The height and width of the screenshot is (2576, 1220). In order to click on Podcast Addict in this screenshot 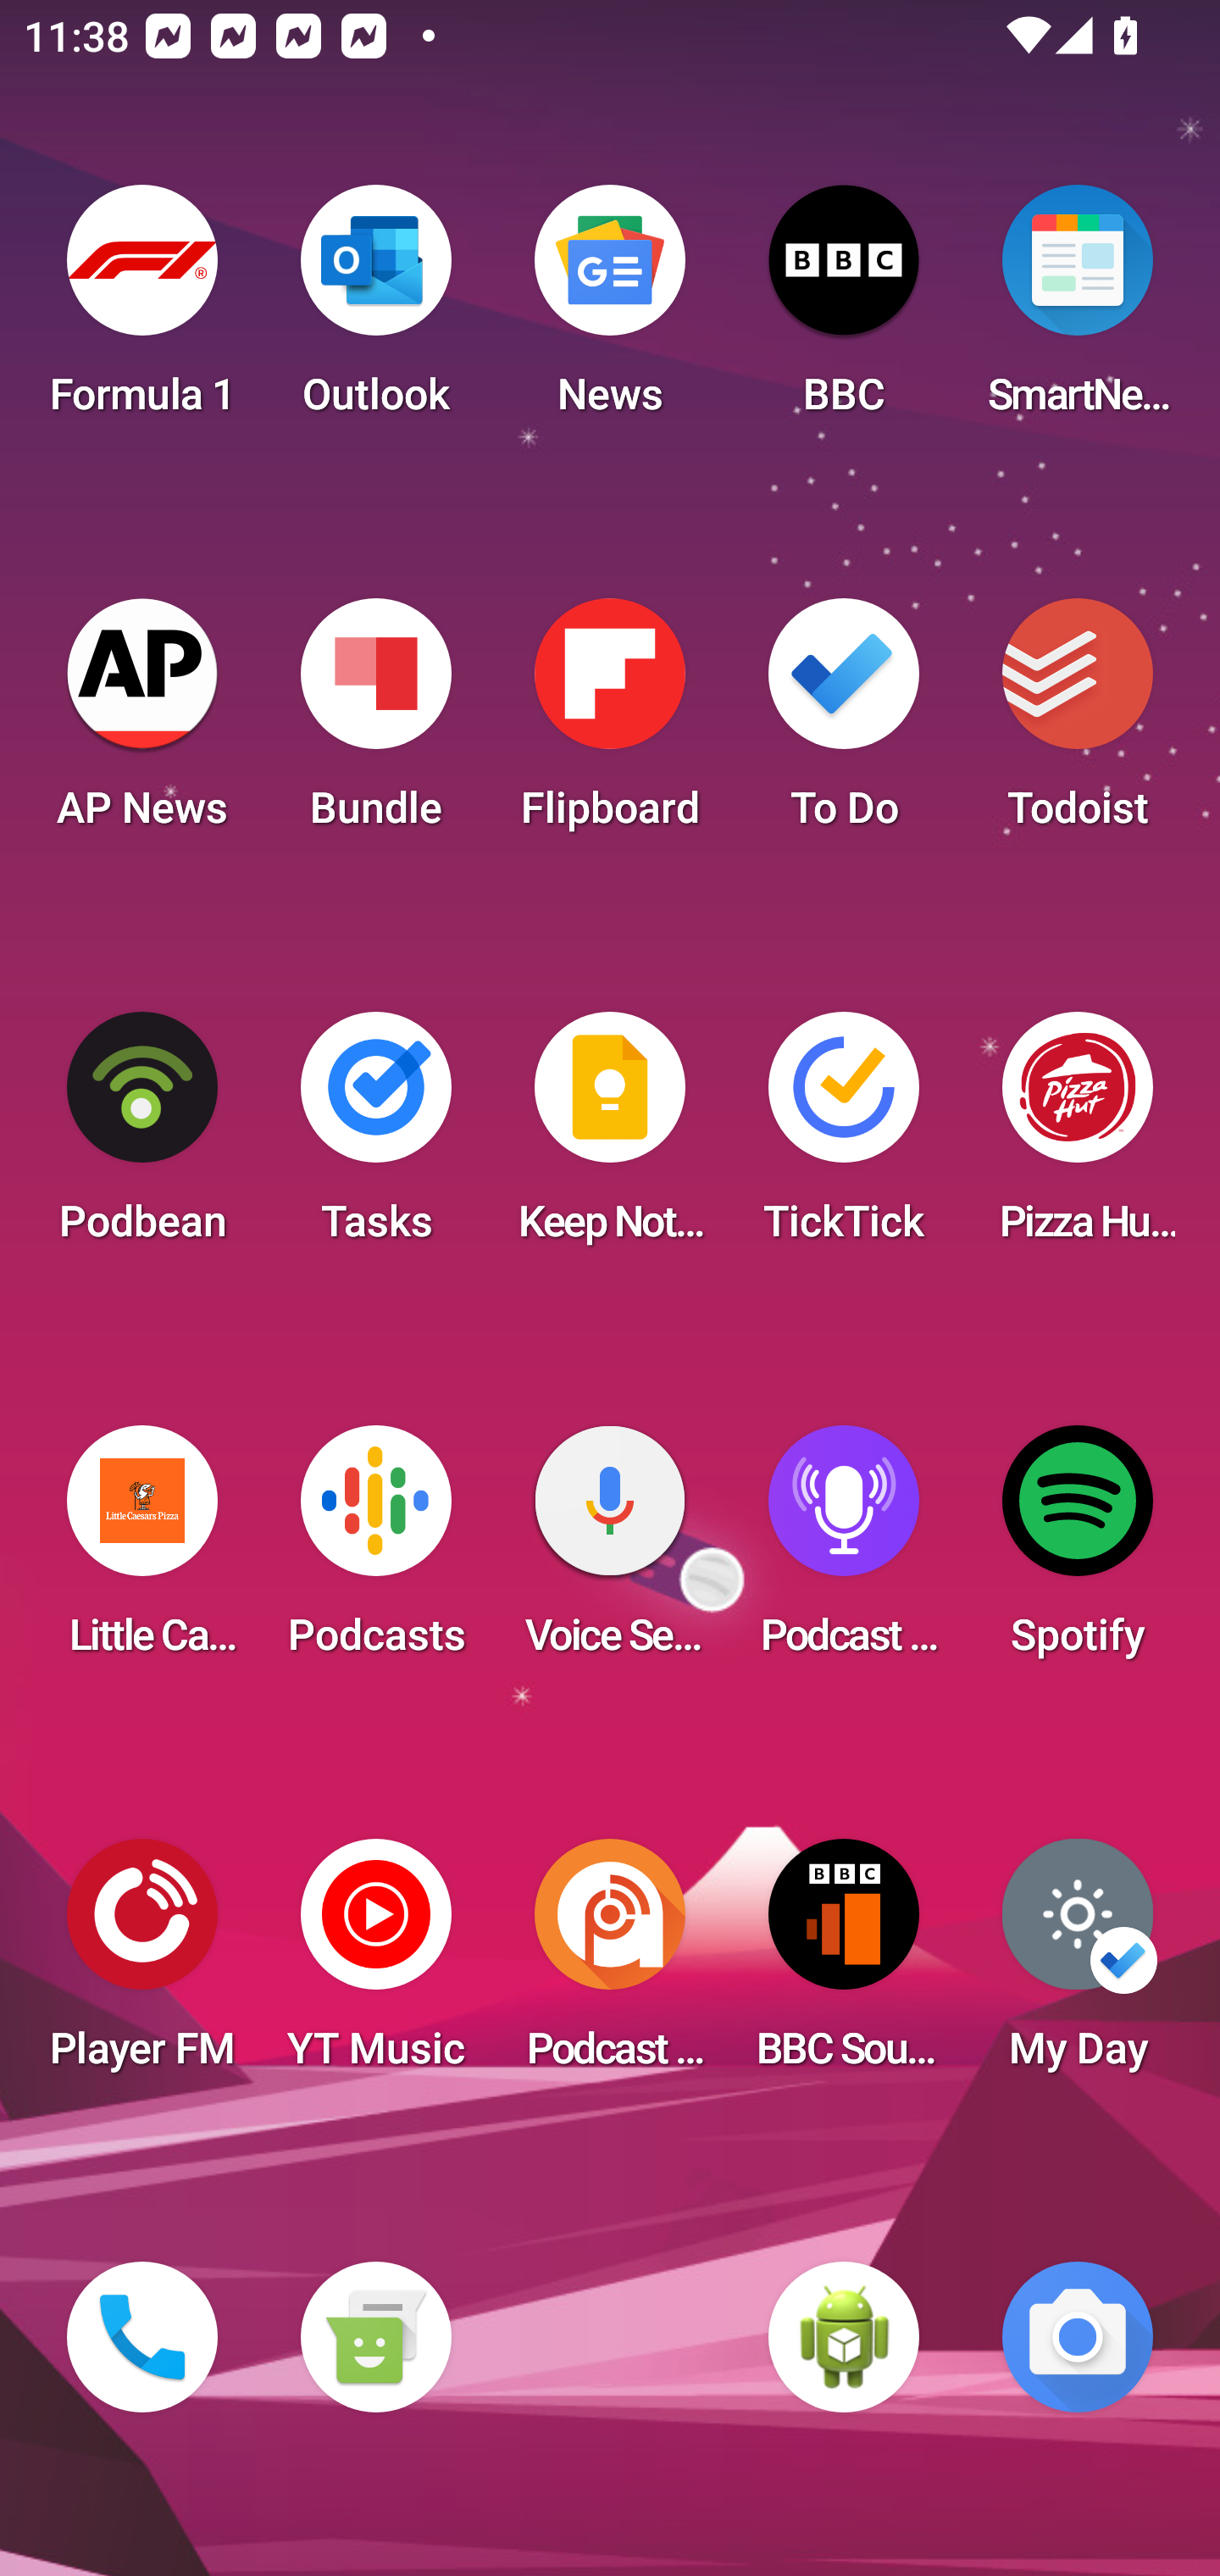, I will do `click(610, 1964)`.